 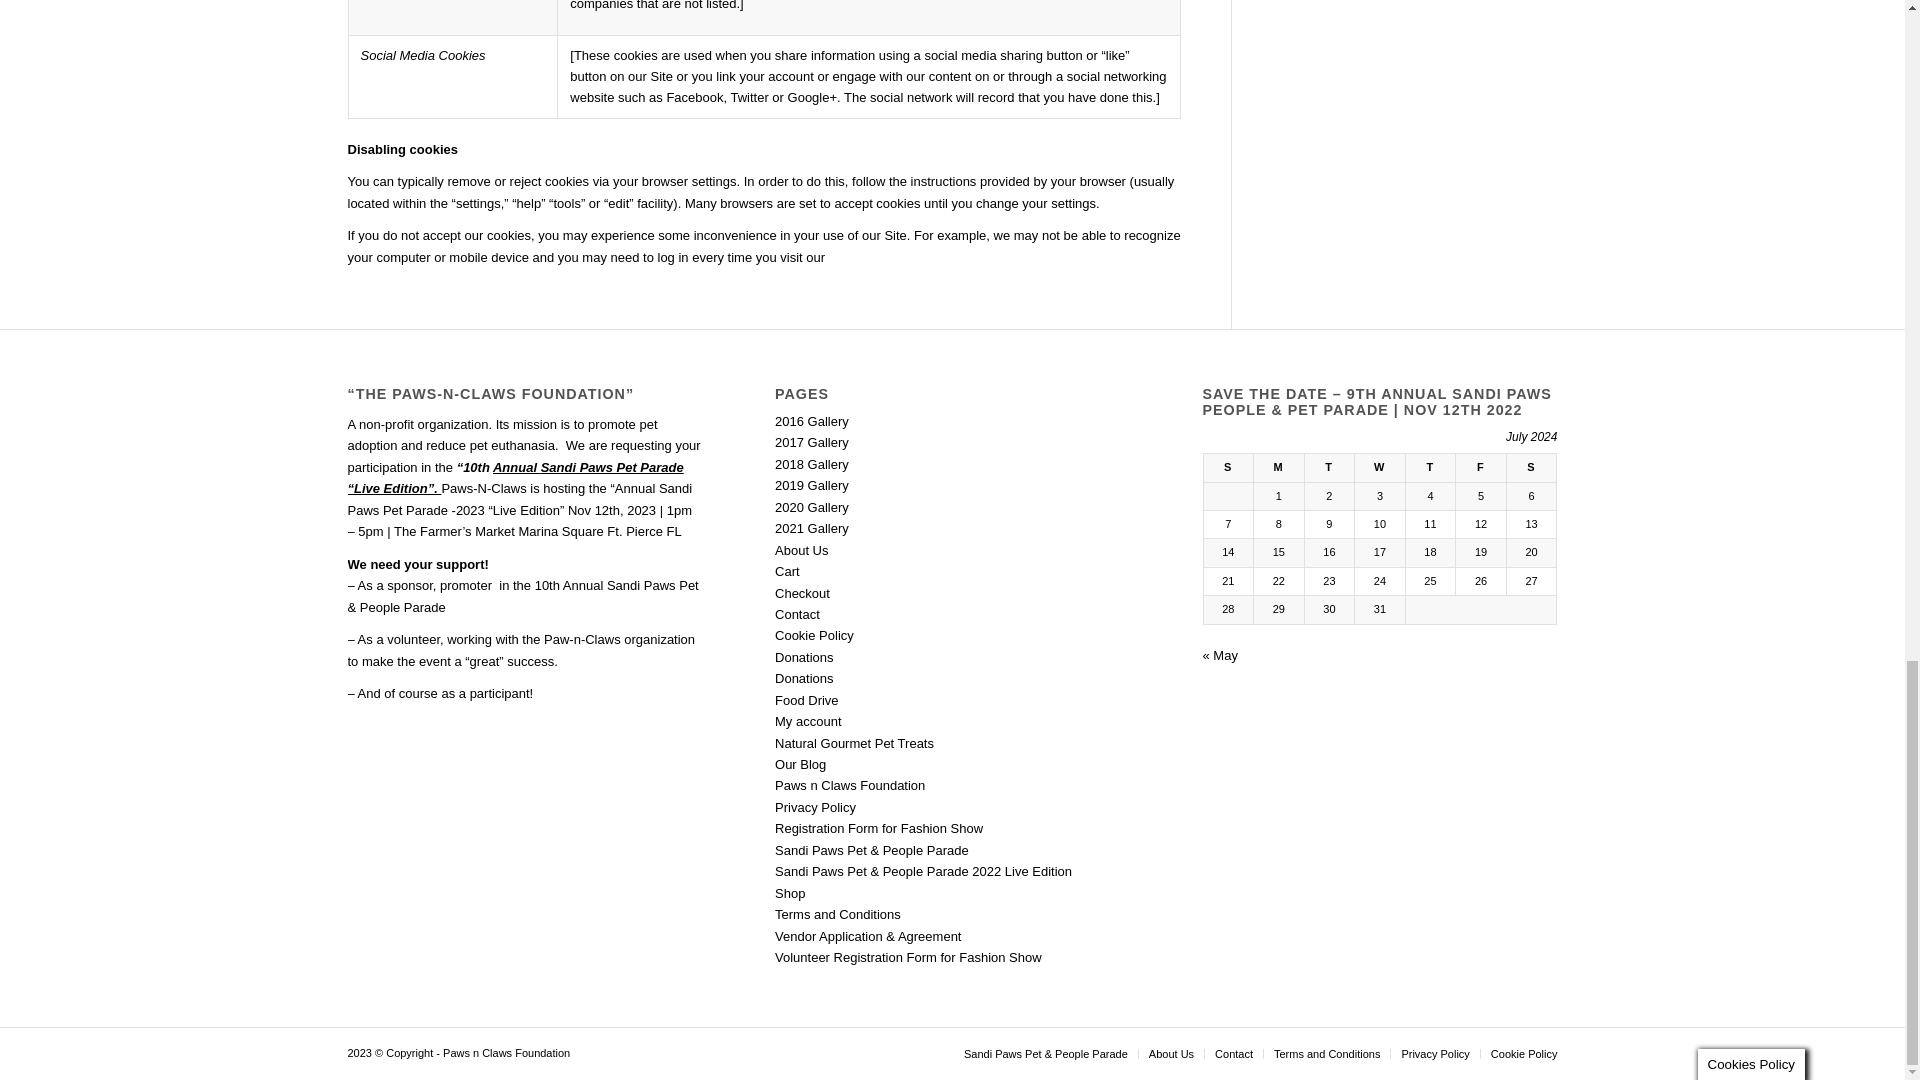 What do you see at coordinates (1279, 467) in the screenshot?
I see `Monday` at bounding box center [1279, 467].